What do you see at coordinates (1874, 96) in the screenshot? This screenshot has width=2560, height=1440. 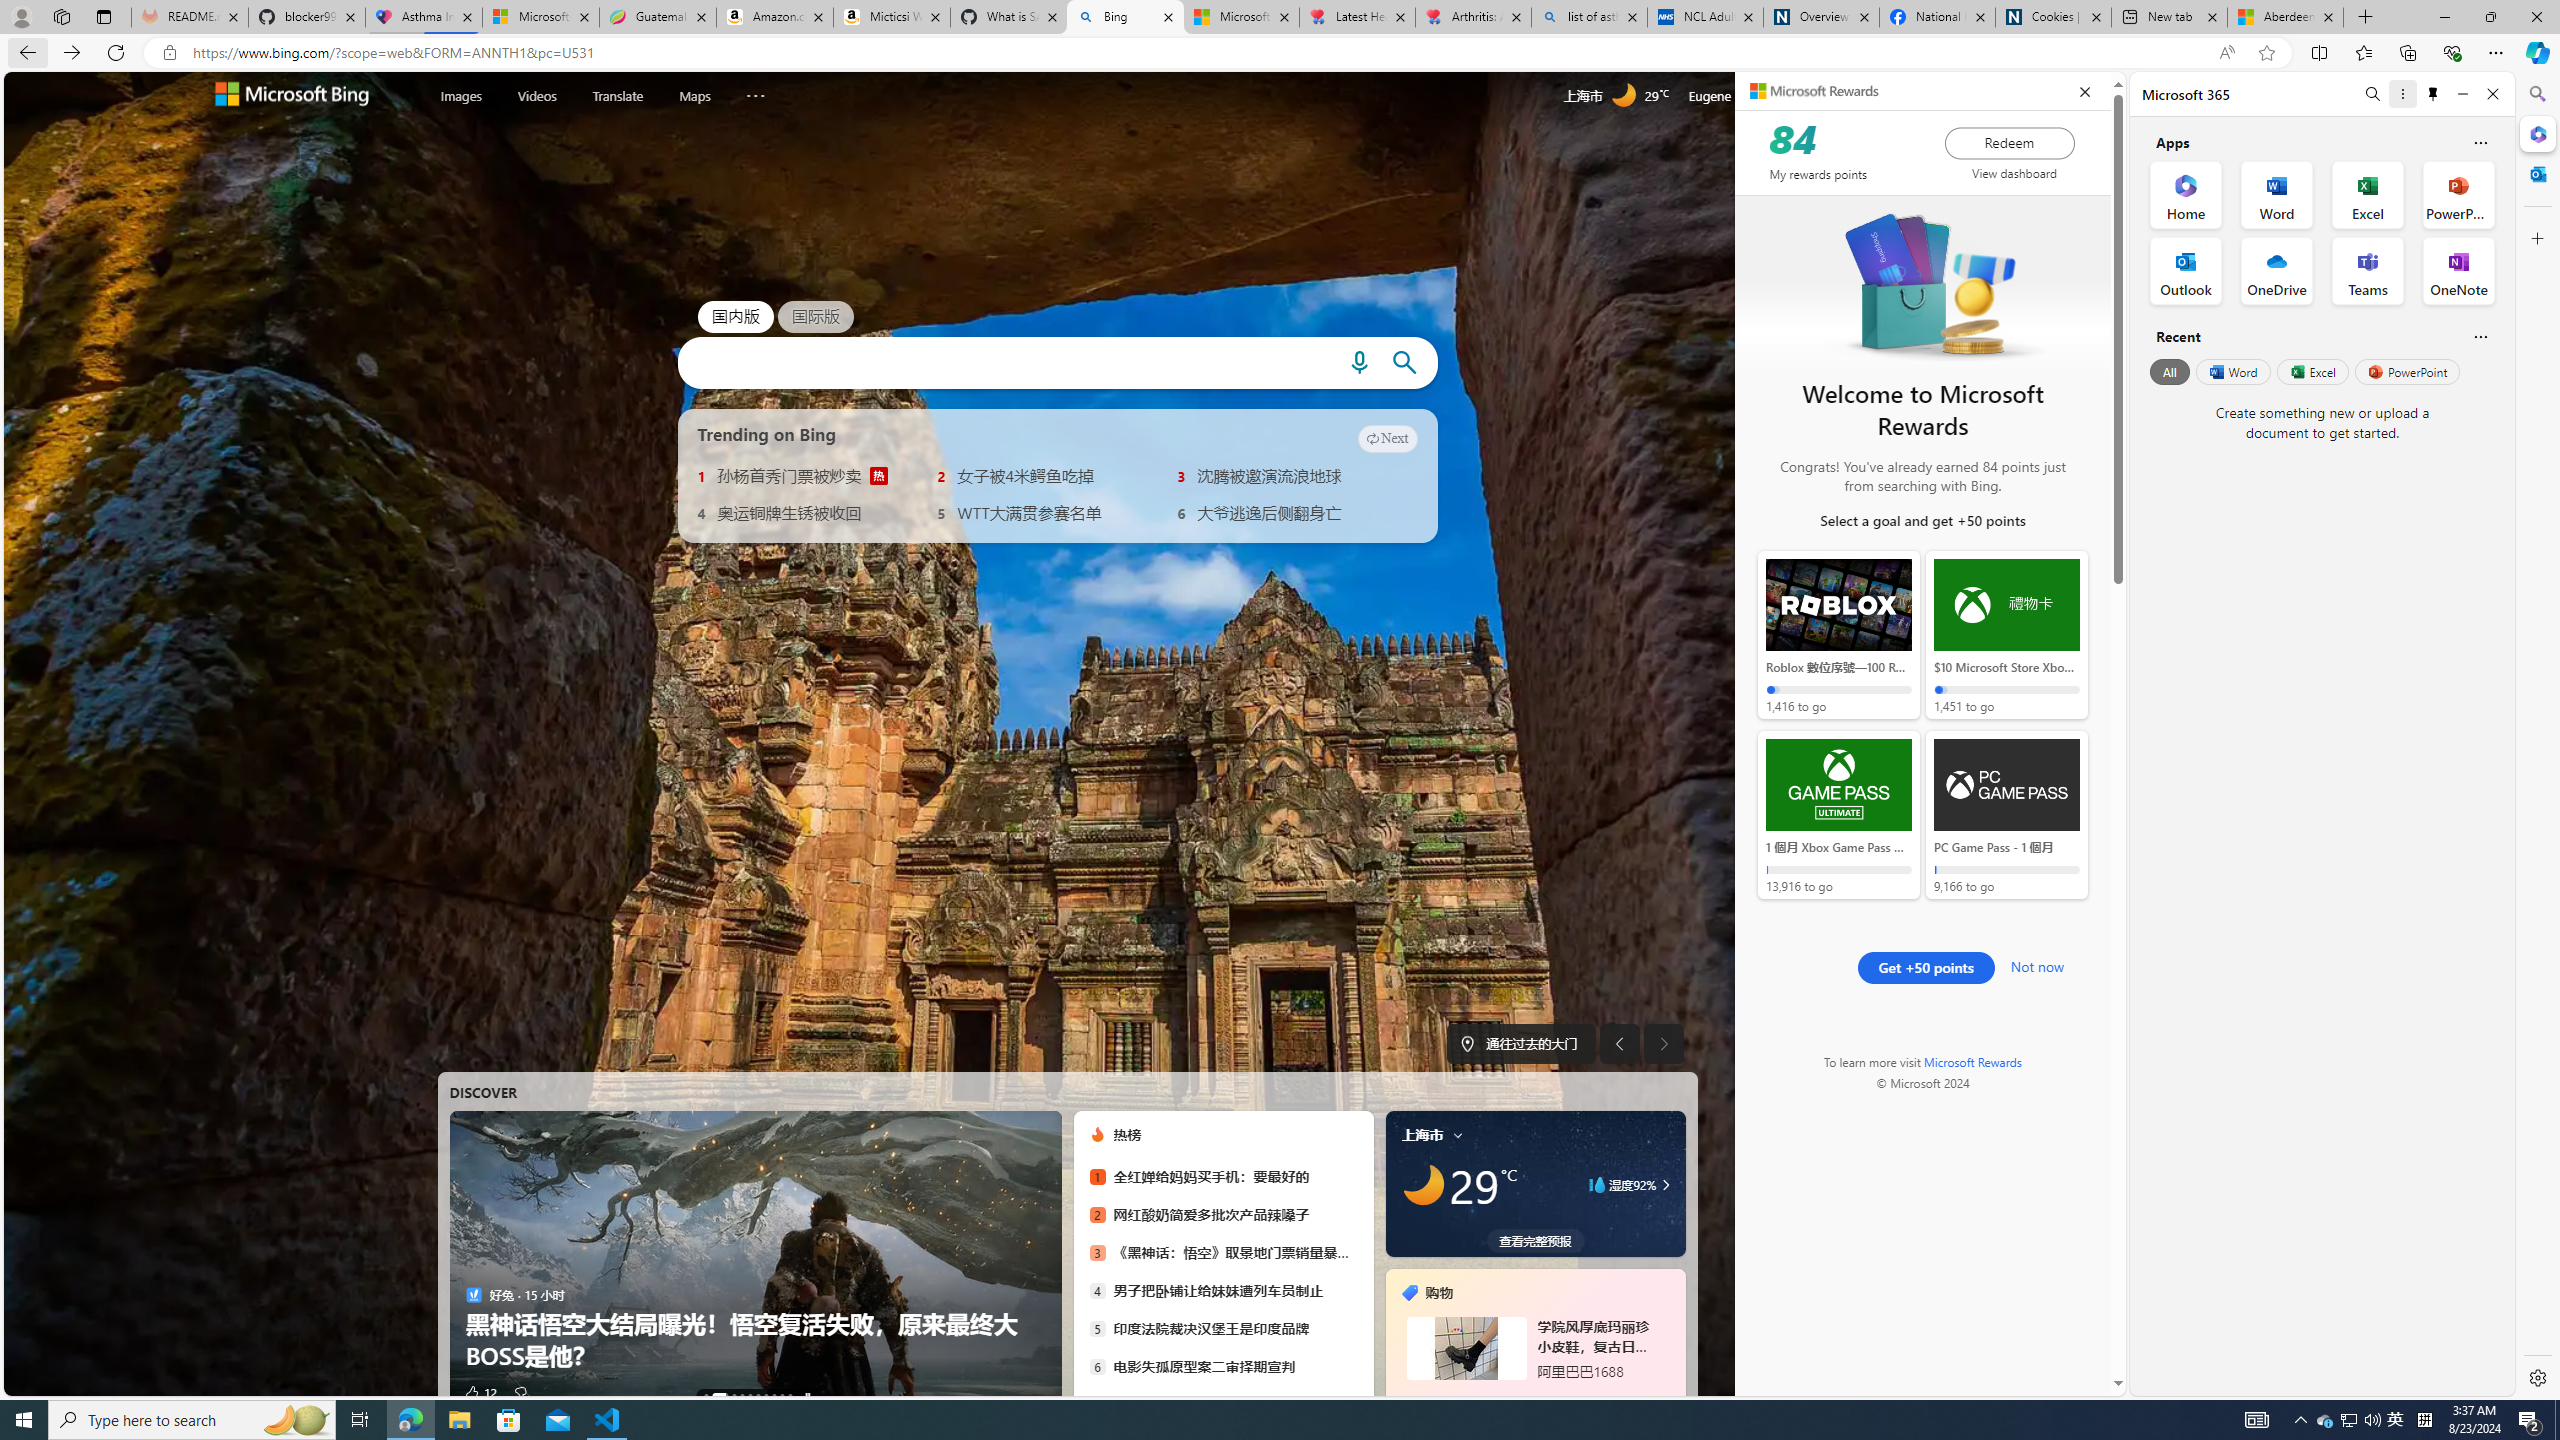 I see `Settings and quick links` at bounding box center [1874, 96].